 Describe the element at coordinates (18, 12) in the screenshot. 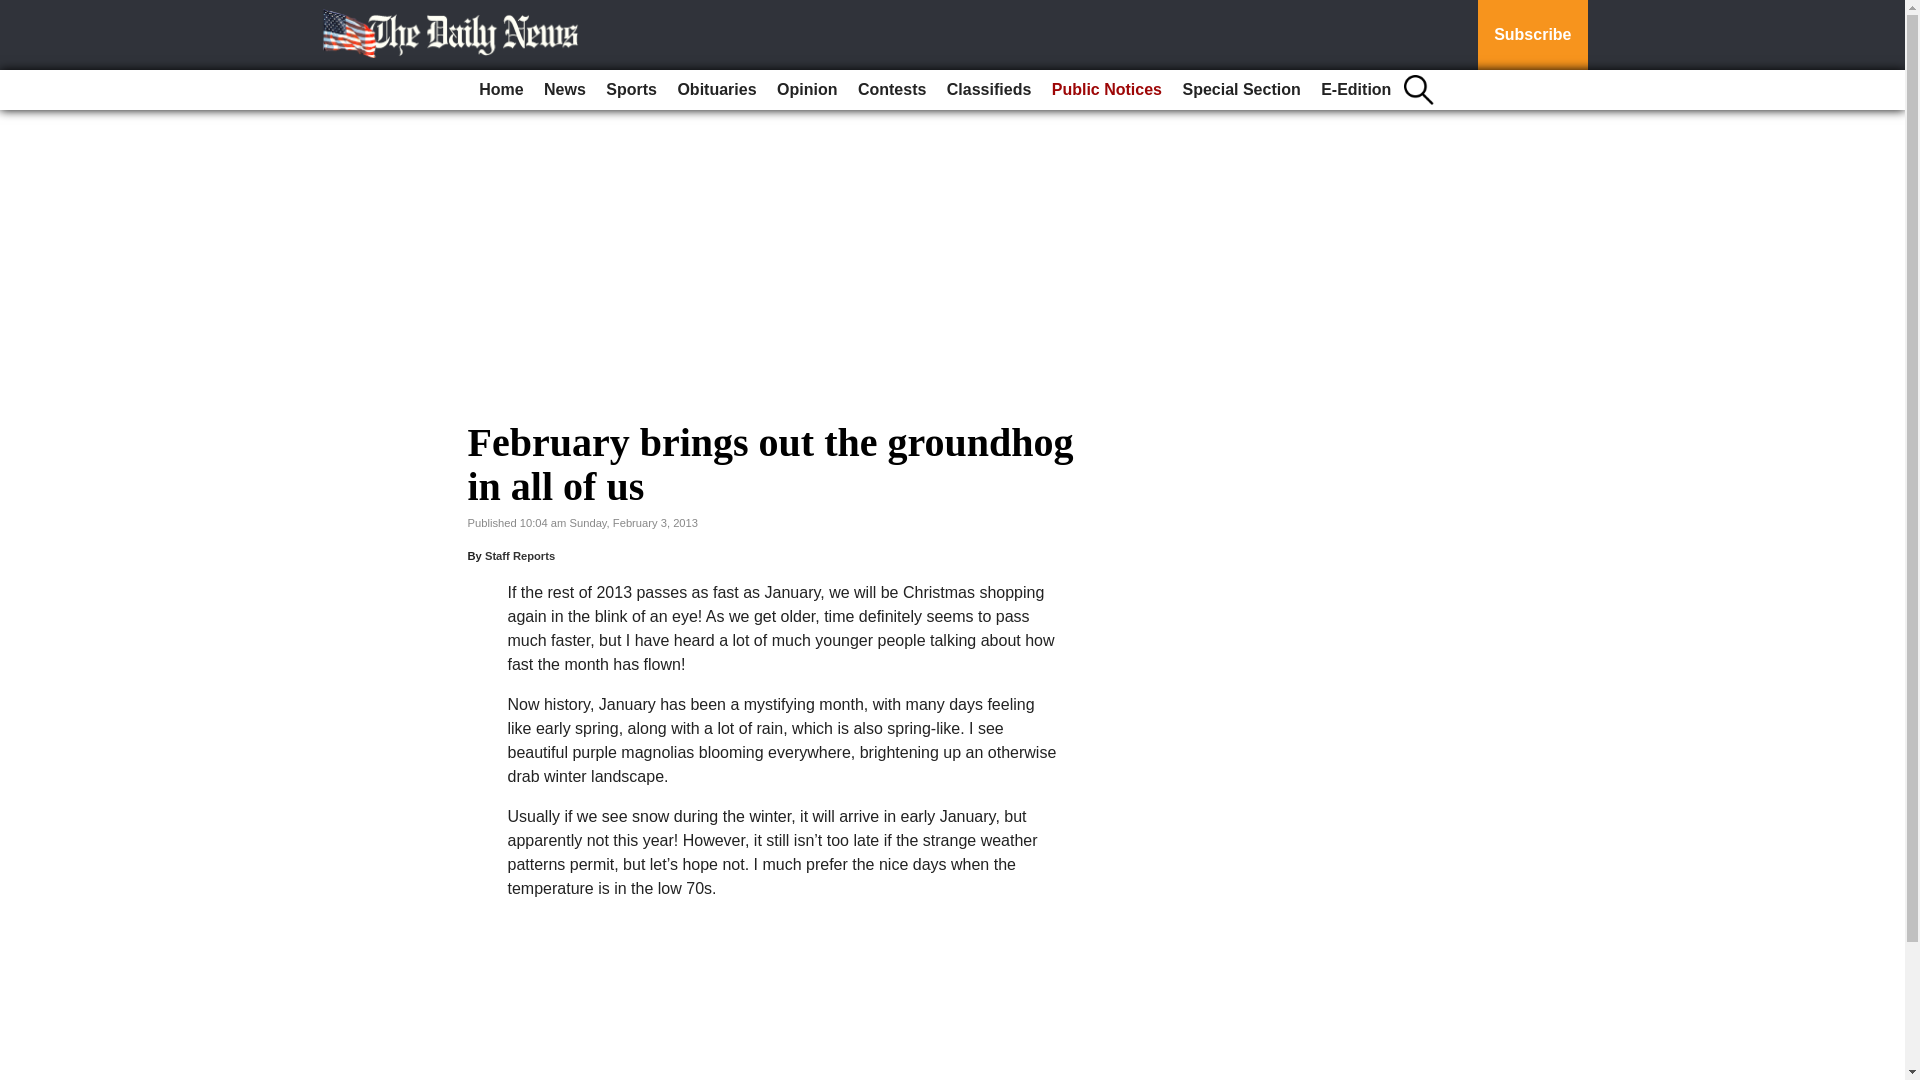

I see `Go` at that location.